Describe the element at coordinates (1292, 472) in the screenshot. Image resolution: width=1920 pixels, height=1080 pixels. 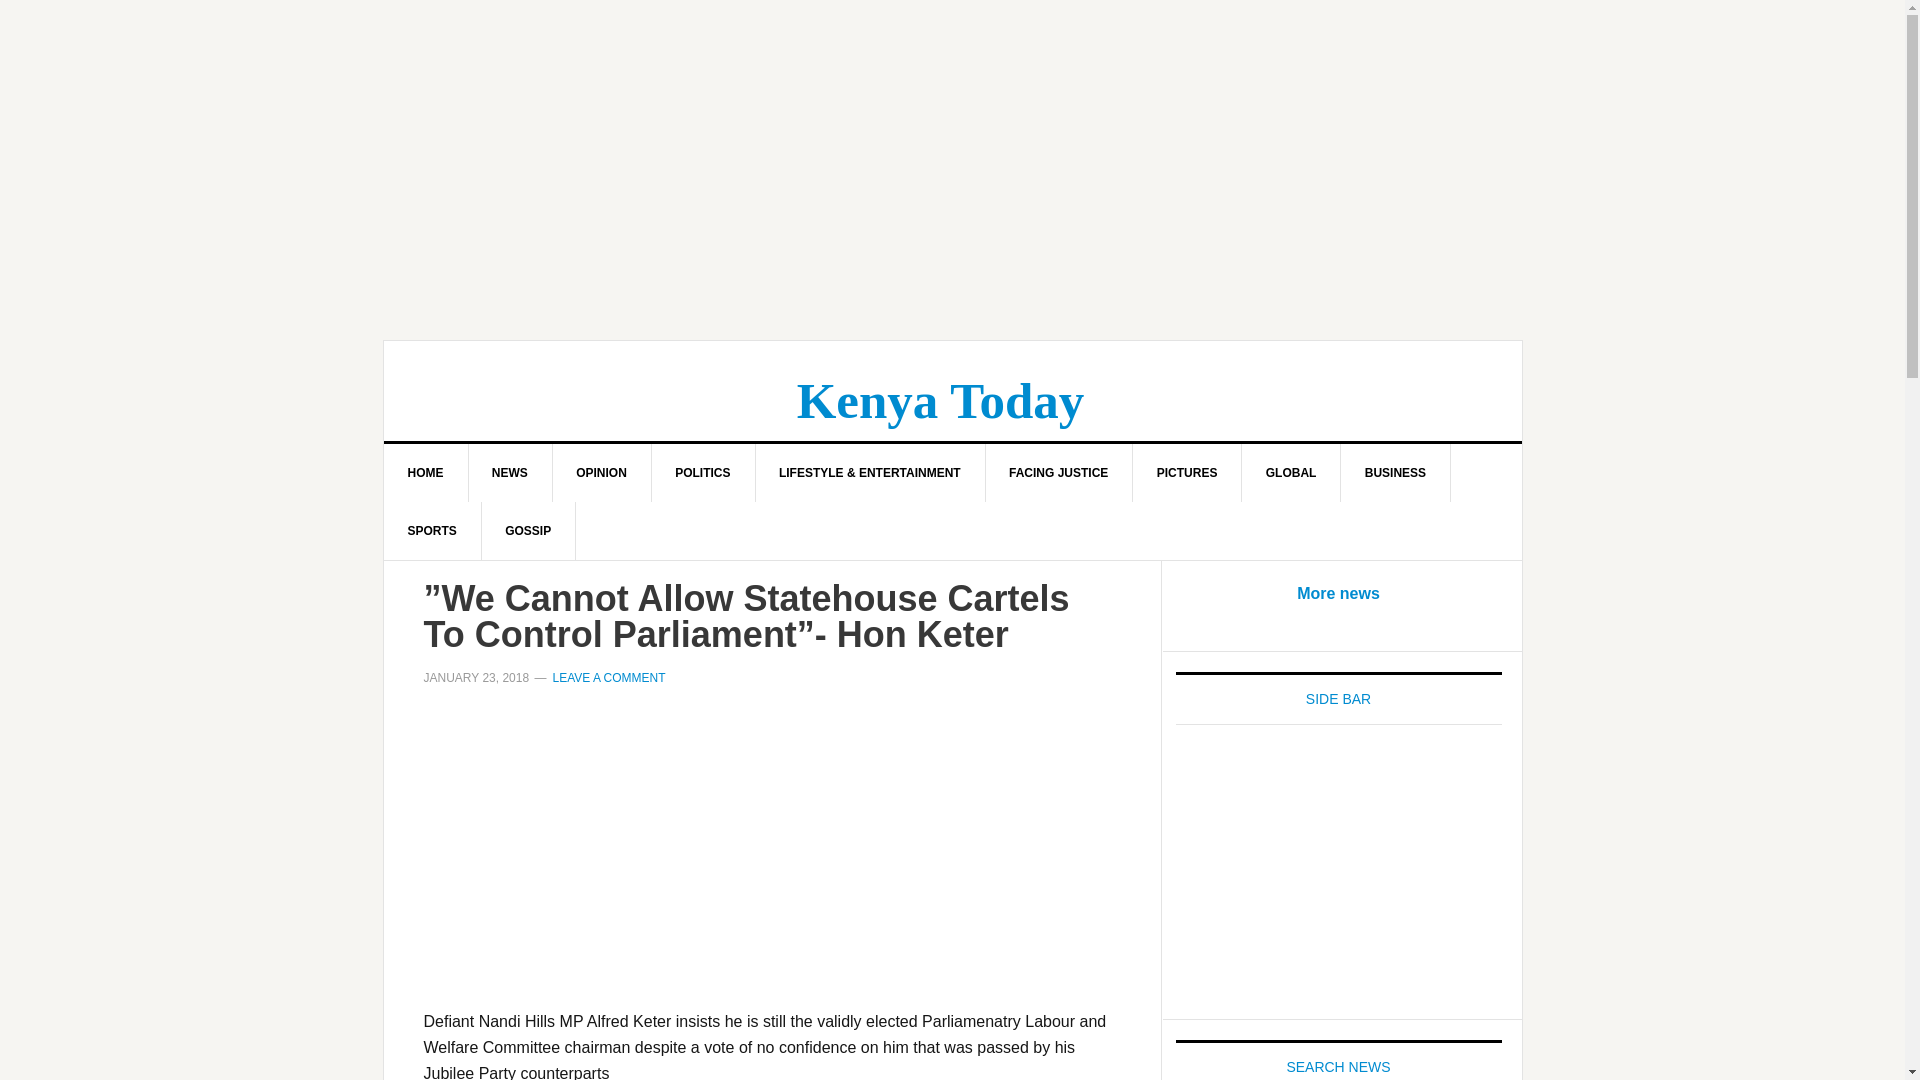
I see `GLOBAL` at that location.